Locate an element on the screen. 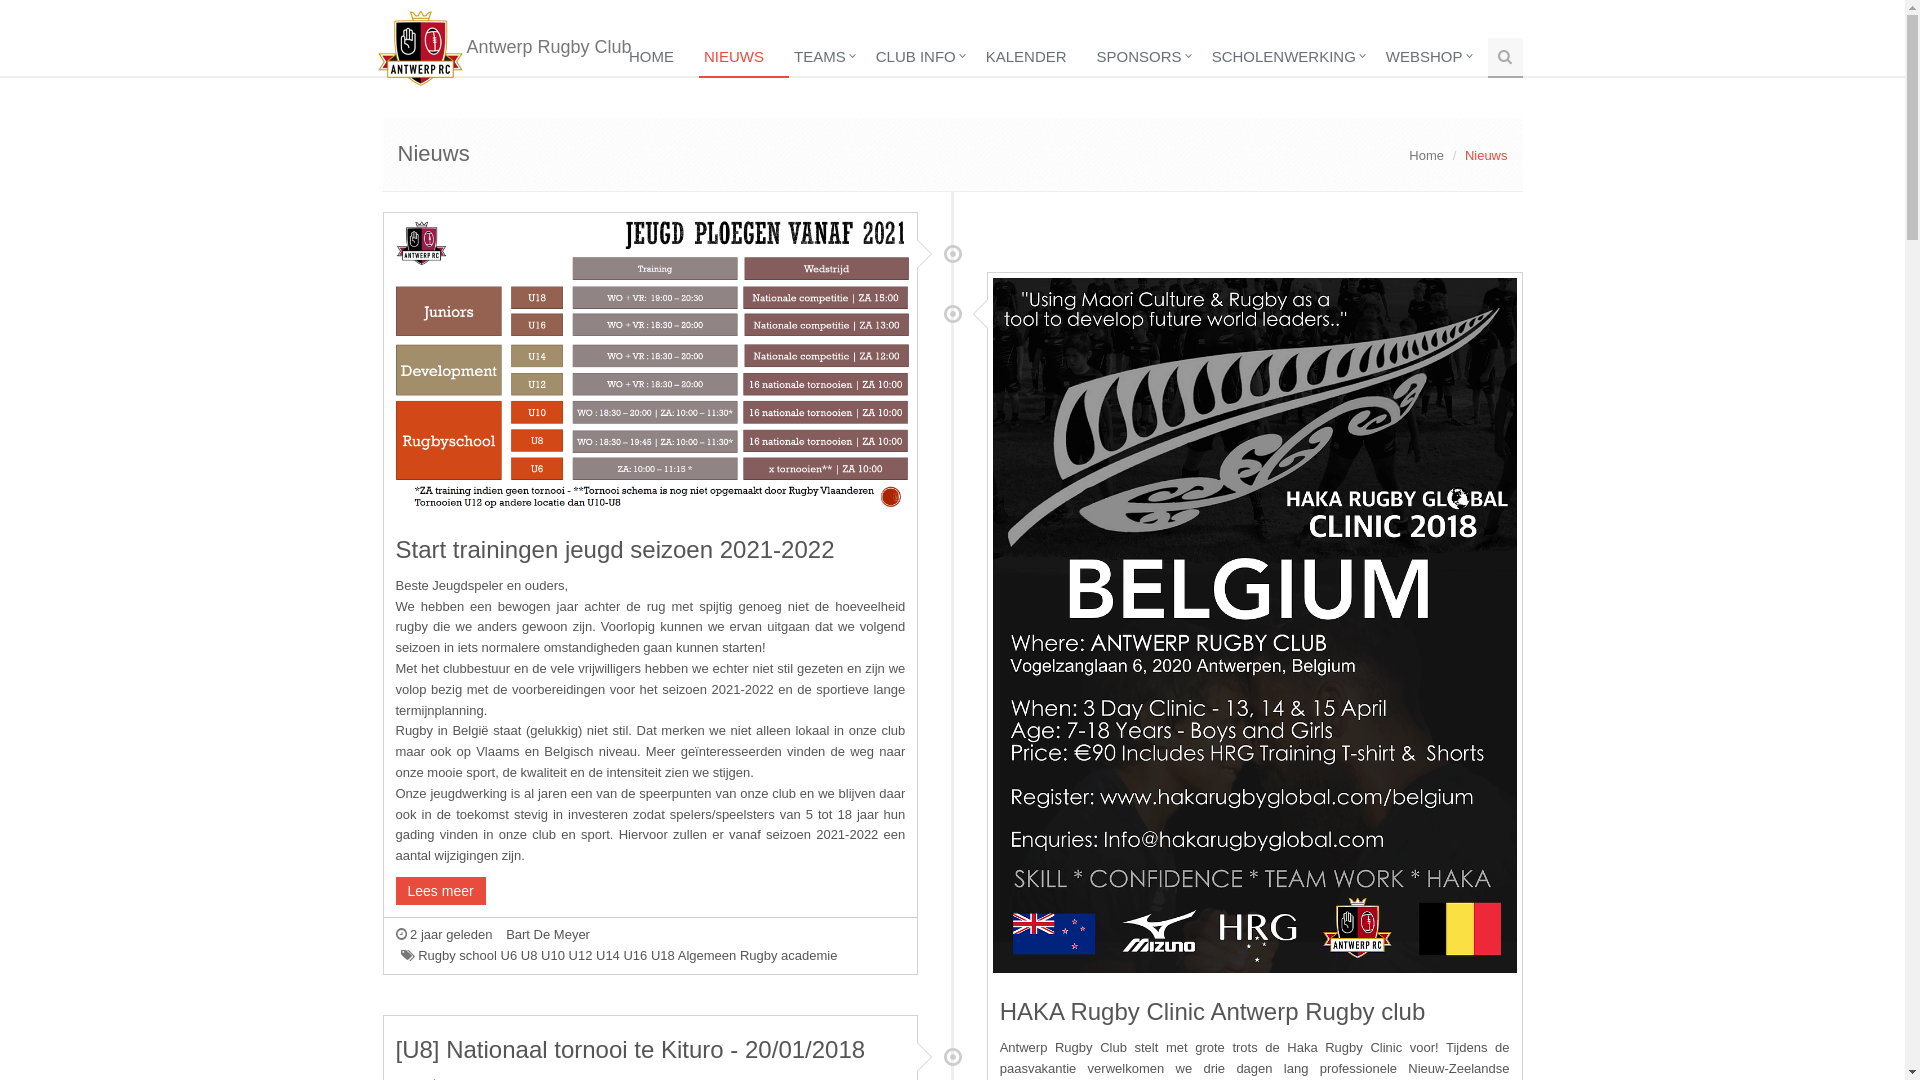  U6 is located at coordinates (510, 956).